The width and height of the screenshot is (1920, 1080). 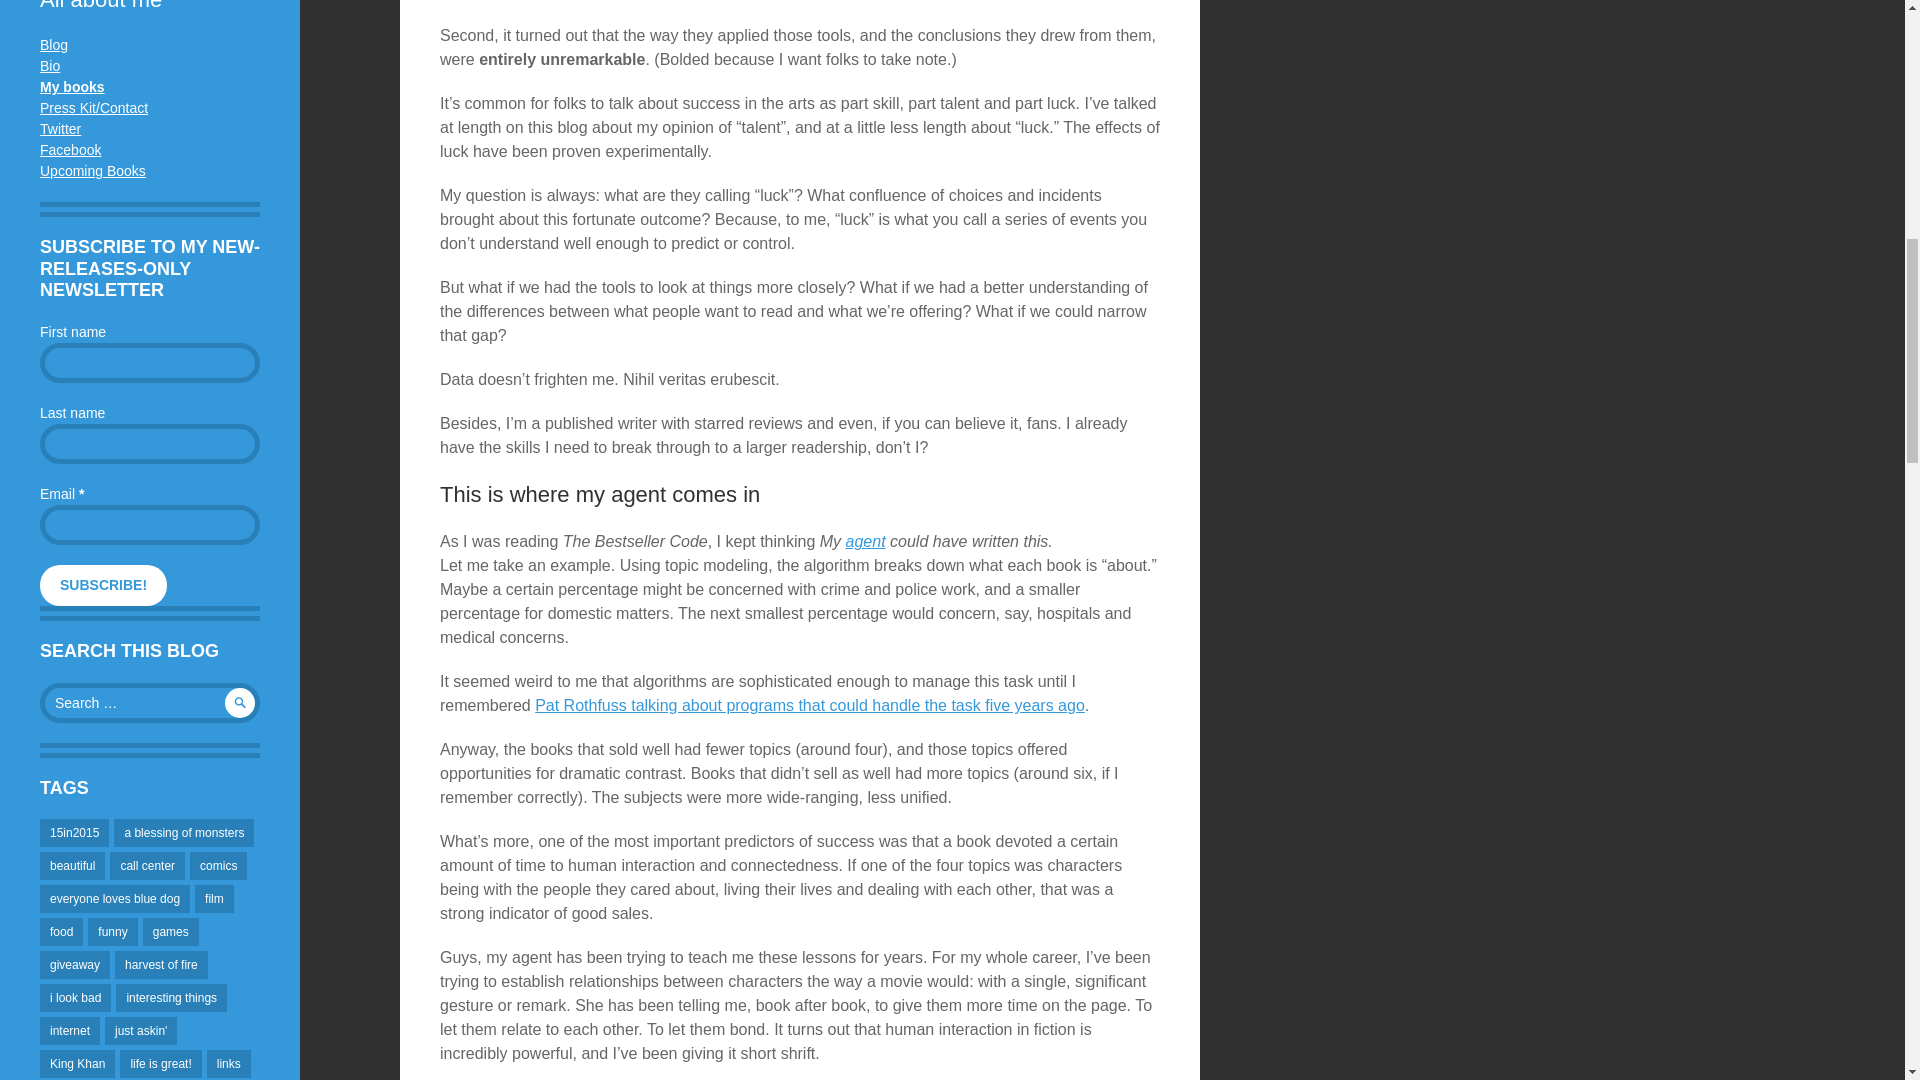 I want to click on call center, so click(x=146, y=866).